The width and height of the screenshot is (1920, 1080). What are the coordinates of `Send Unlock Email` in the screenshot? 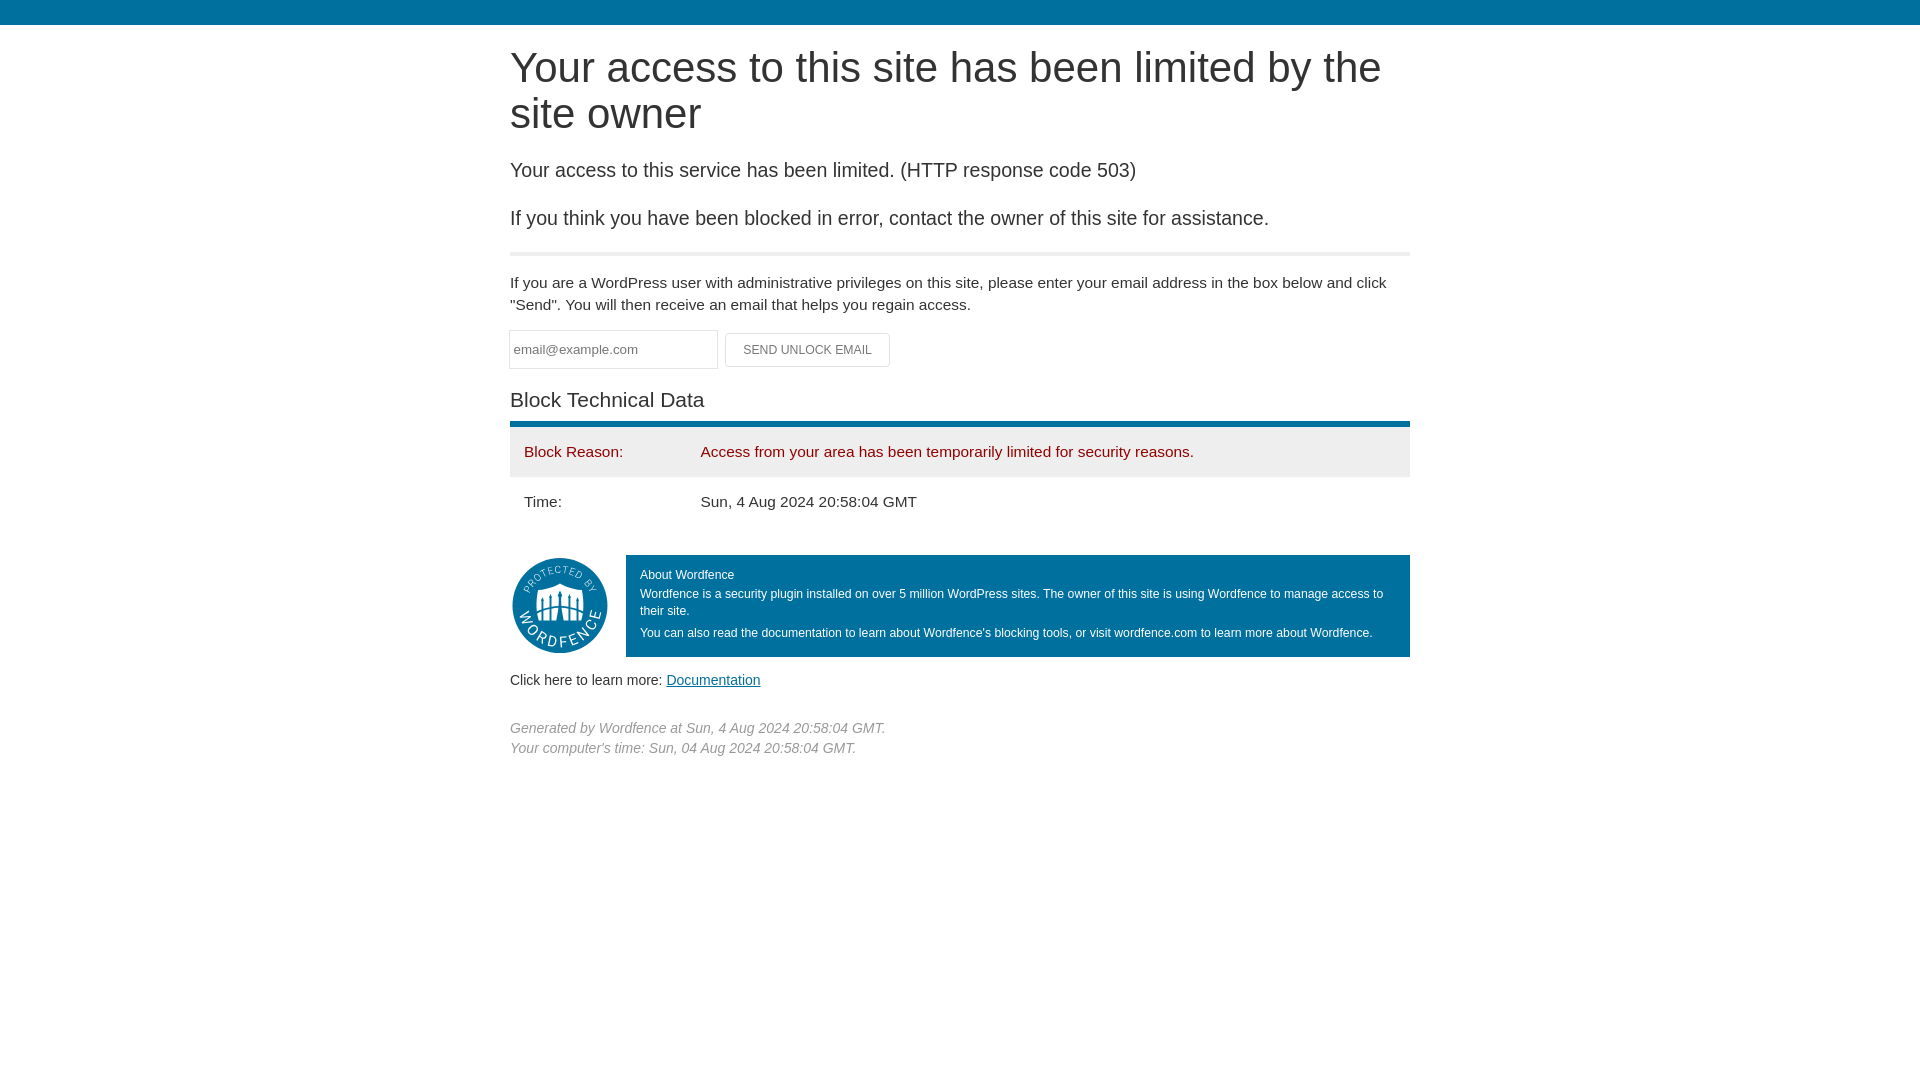 It's located at (808, 350).